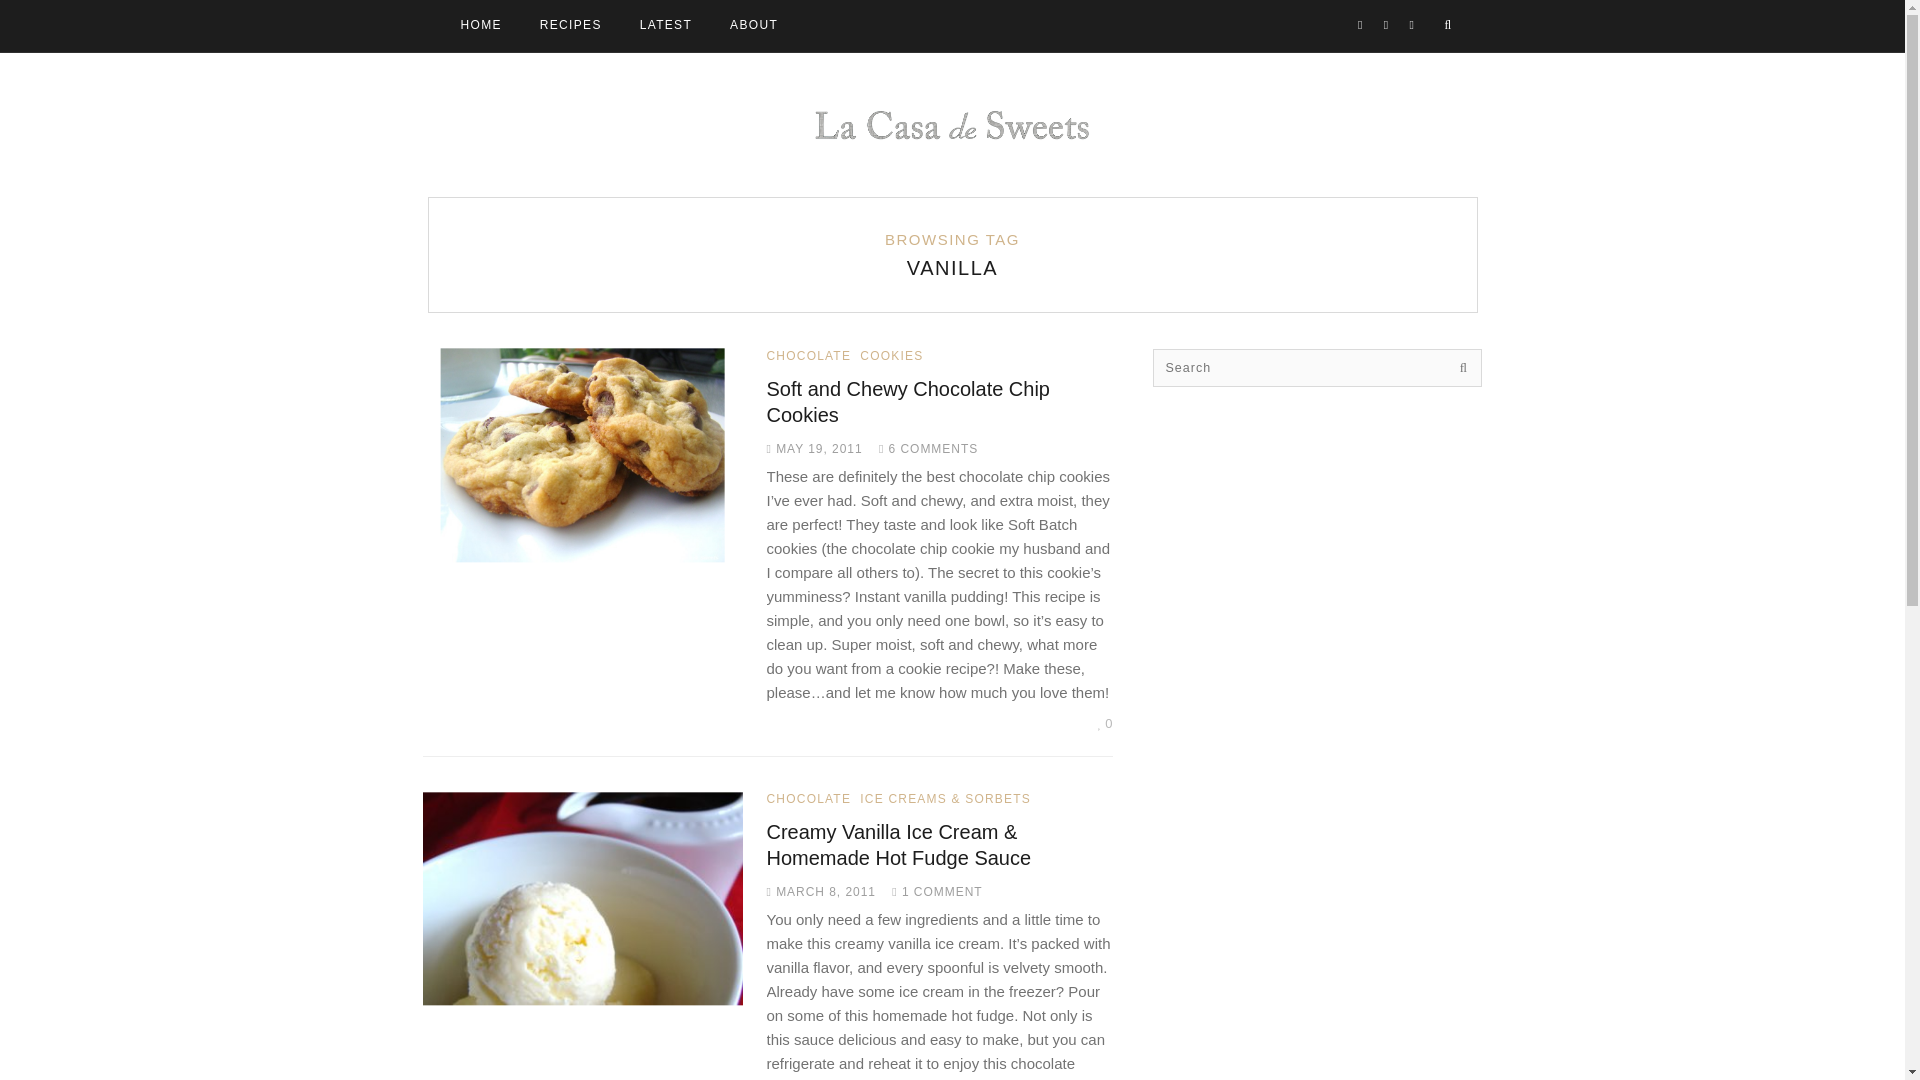  Describe the element at coordinates (1106, 724) in the screenshot. I see `0` at that location.